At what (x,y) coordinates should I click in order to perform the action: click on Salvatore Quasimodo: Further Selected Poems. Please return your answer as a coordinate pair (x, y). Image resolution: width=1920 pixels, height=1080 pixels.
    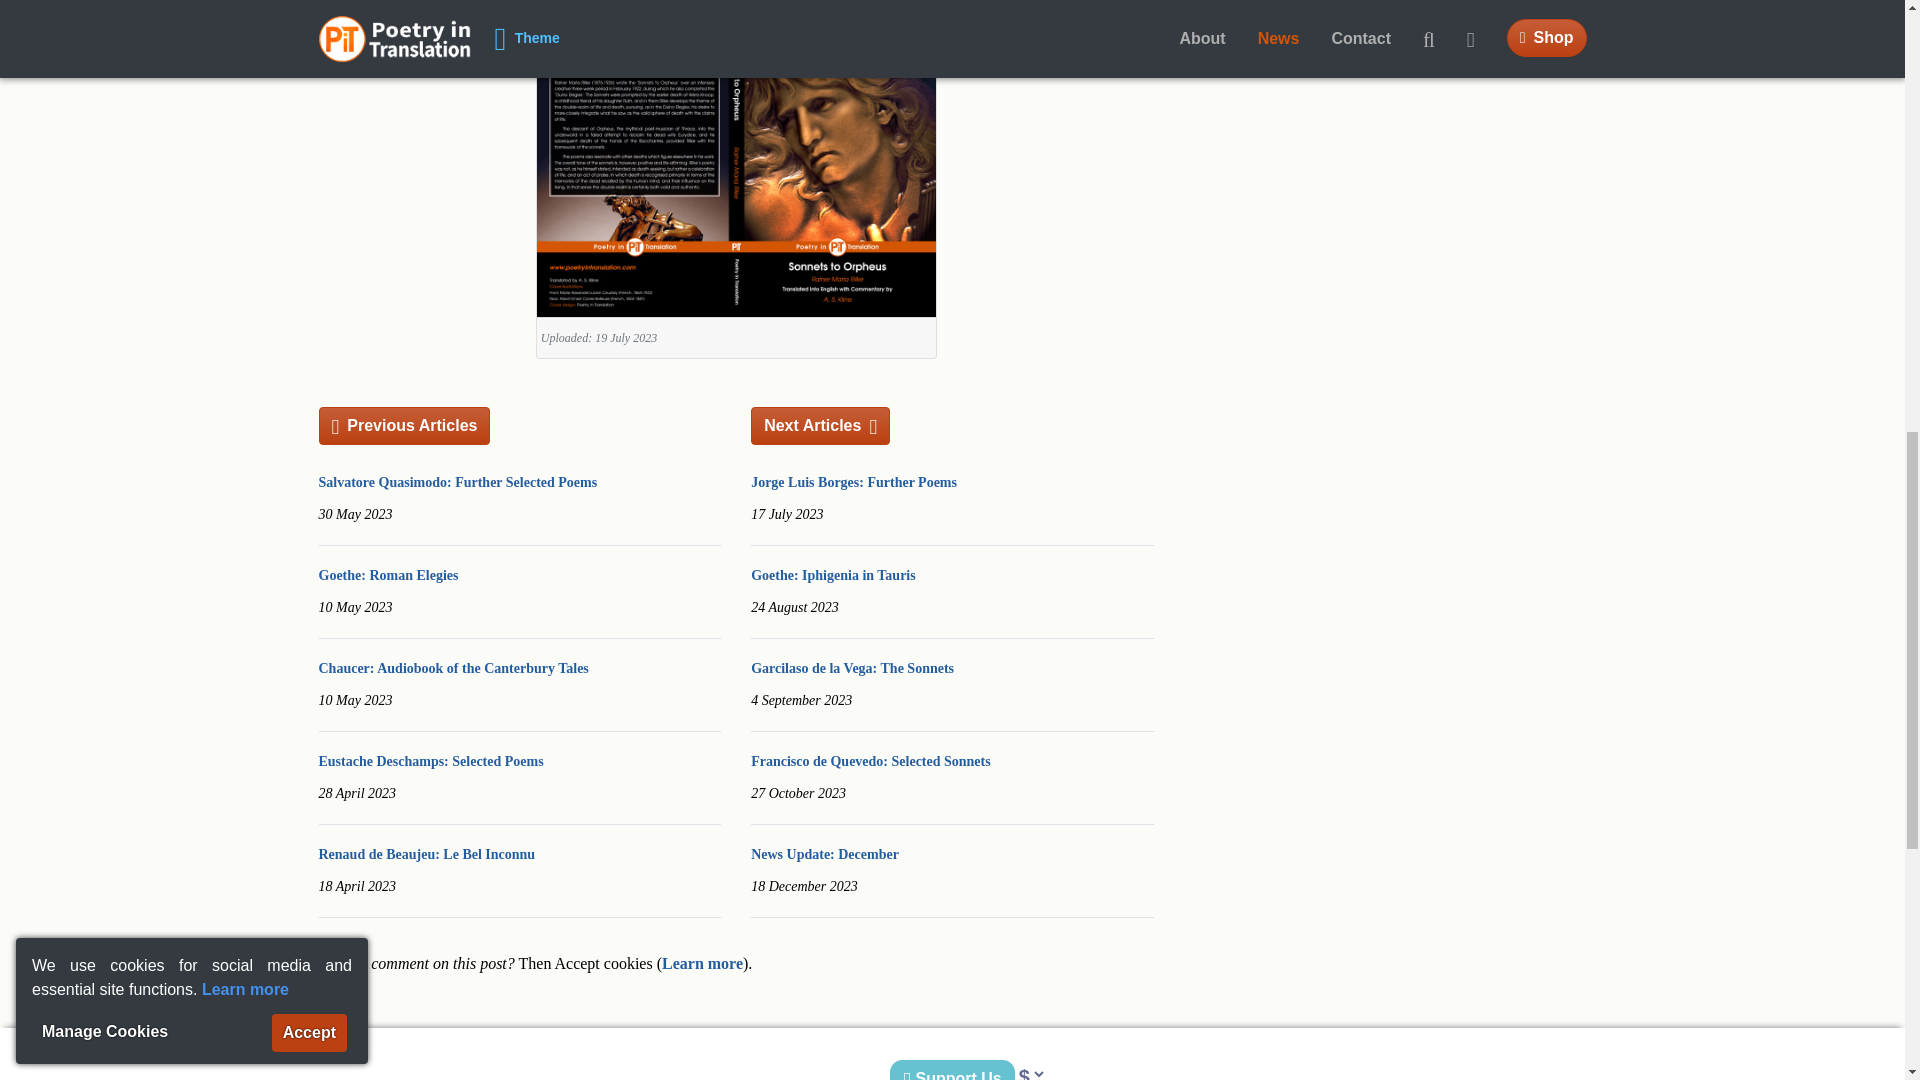
    Looking at the image, I should click on (458, 482).